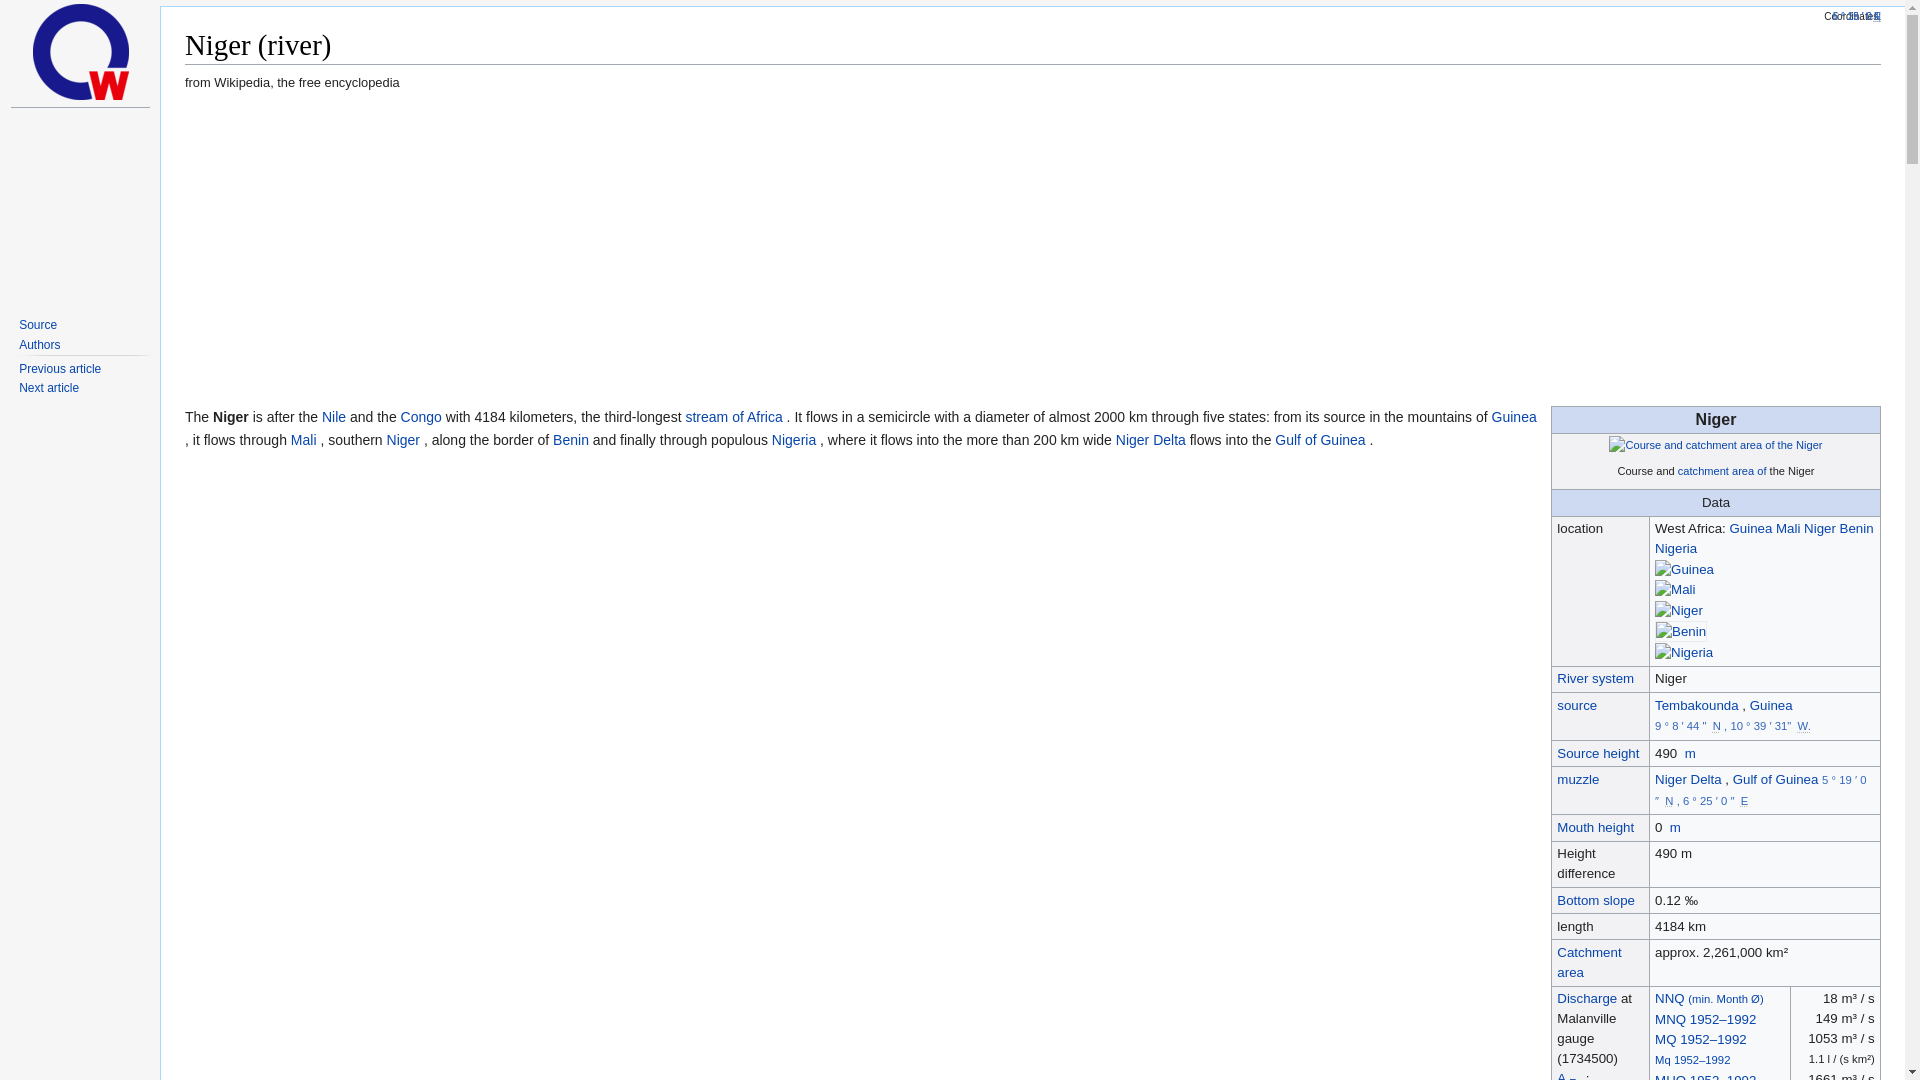  What do you see at coordinates (1771, 704) in the screenshot?
I see `Guinea` at bounding box center [1771, 704].